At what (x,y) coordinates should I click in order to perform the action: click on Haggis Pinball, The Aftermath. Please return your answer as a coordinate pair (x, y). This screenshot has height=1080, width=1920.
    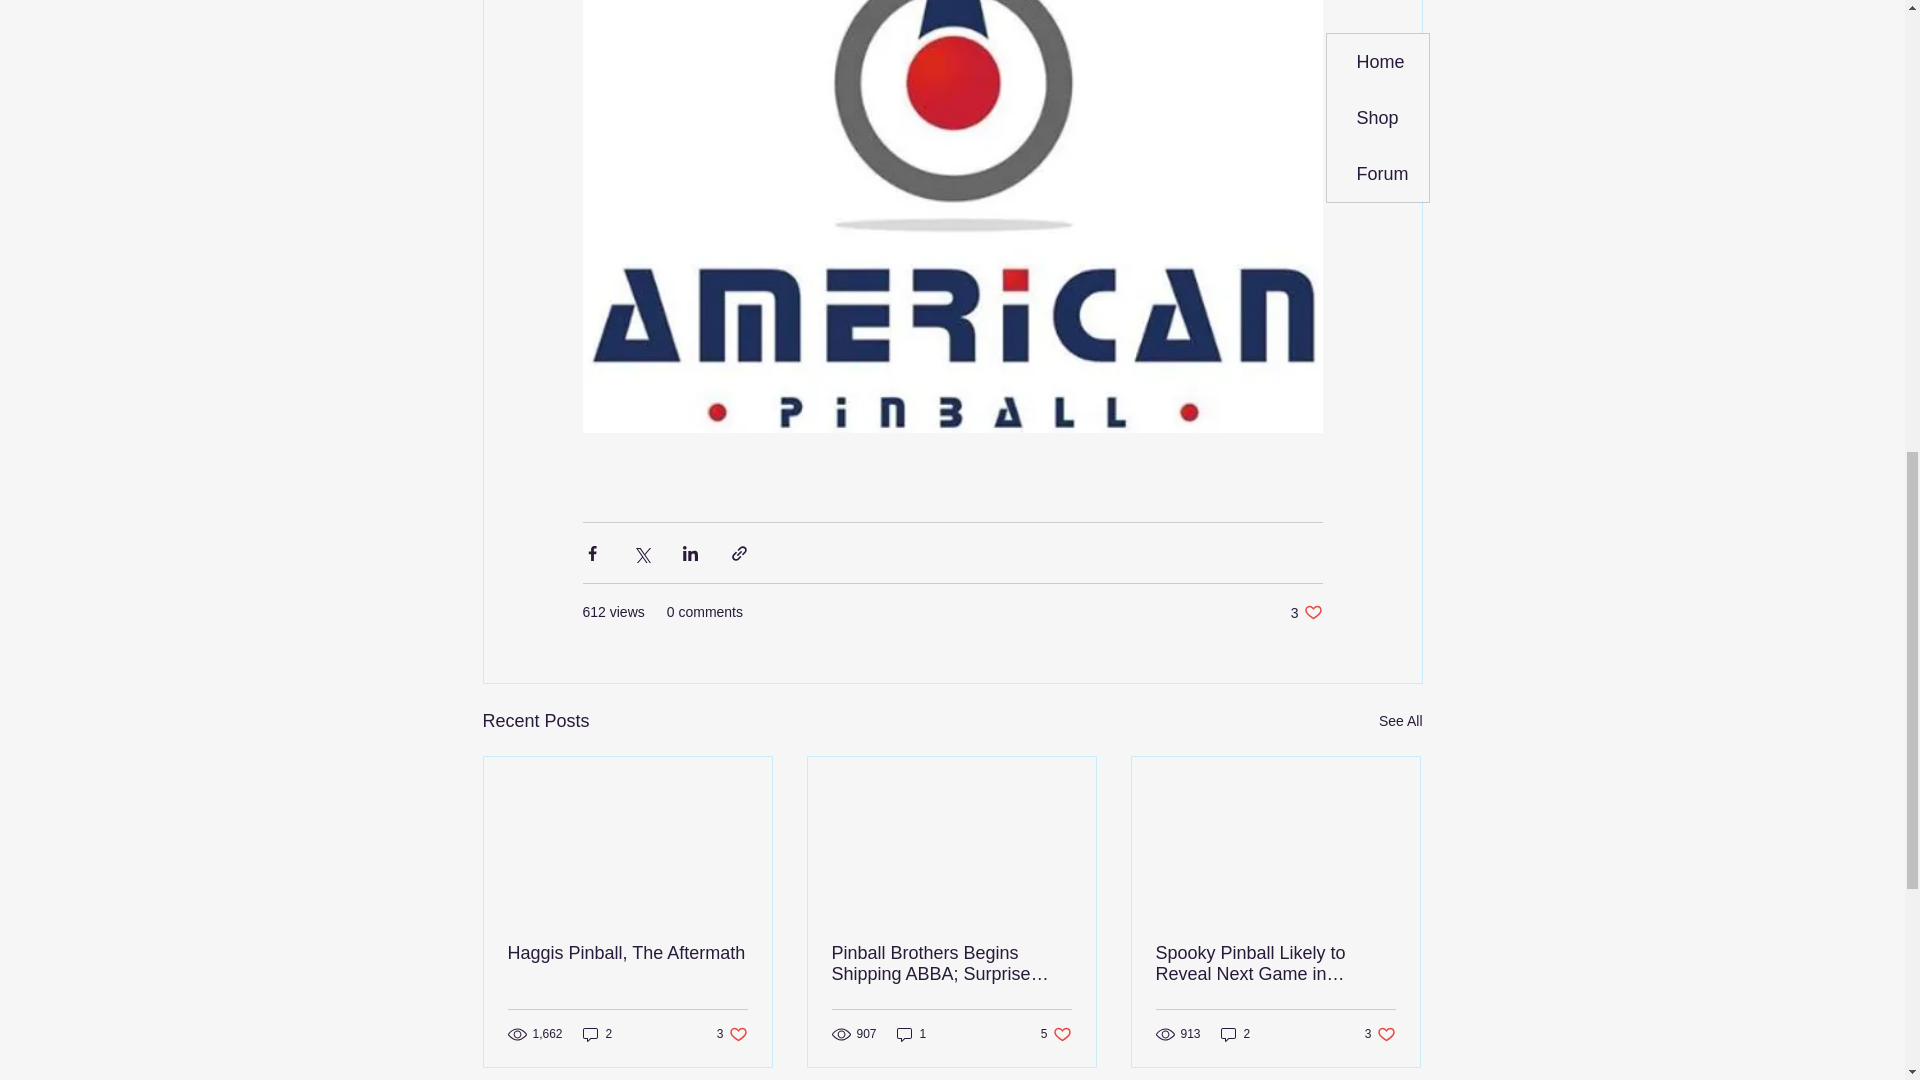
    Looking at the image, I should click on (1306, 612).